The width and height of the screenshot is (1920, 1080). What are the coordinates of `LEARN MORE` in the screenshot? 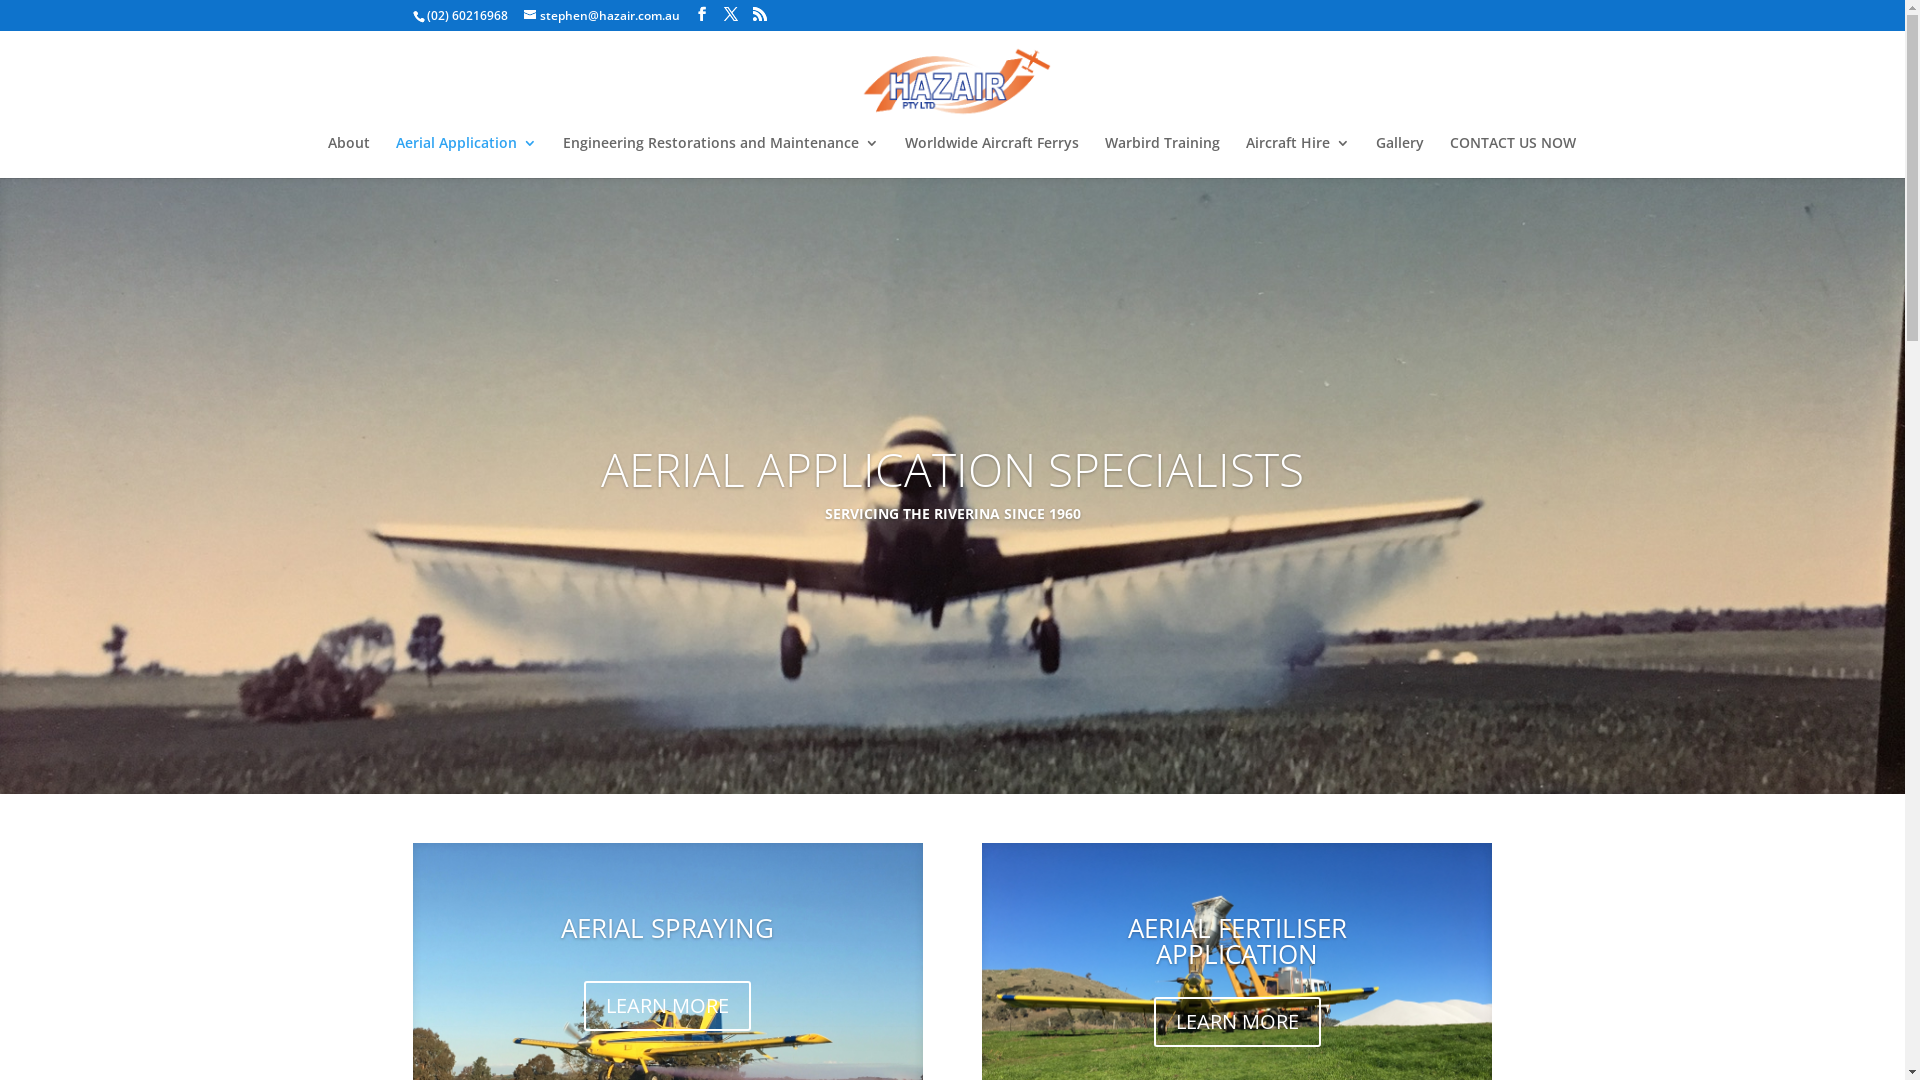 It's located at (668, 1006).